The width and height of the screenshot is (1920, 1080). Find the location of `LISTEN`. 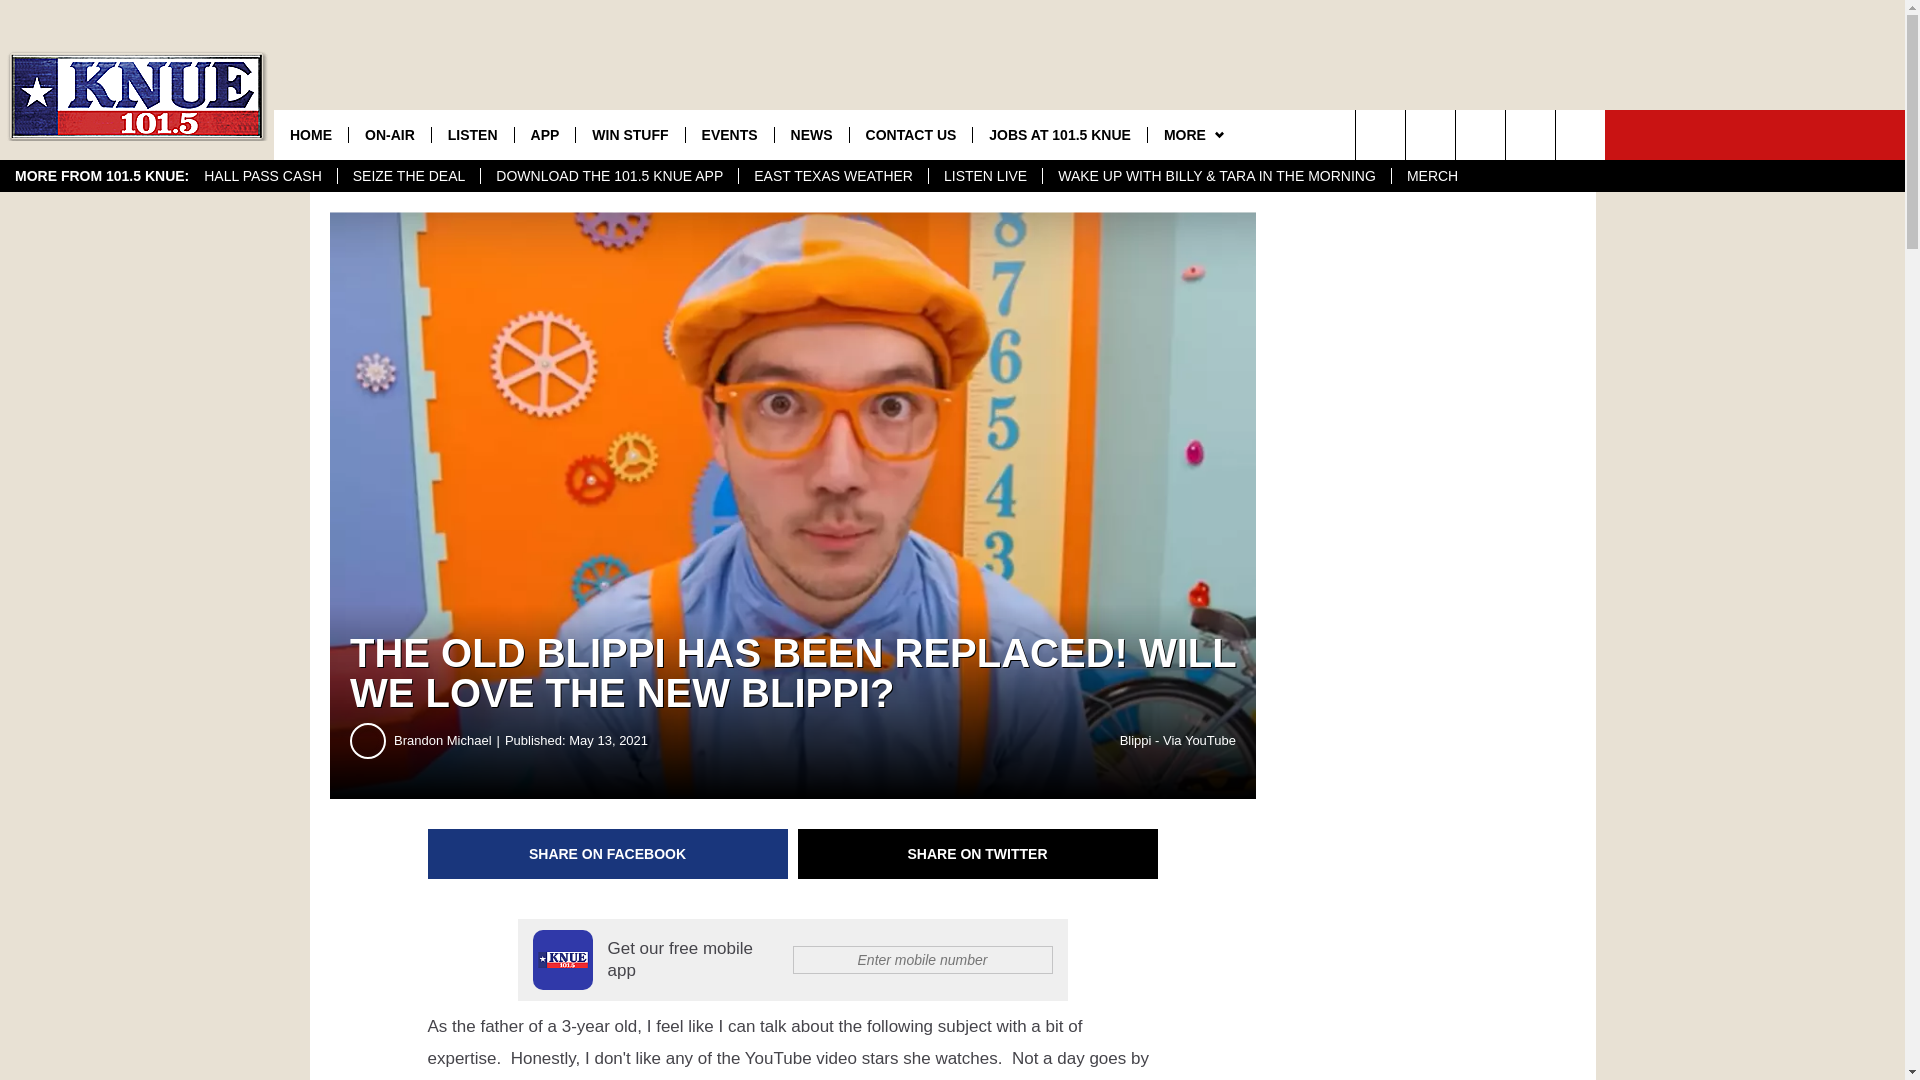

LISTEN is located at coordinates (472, 134).